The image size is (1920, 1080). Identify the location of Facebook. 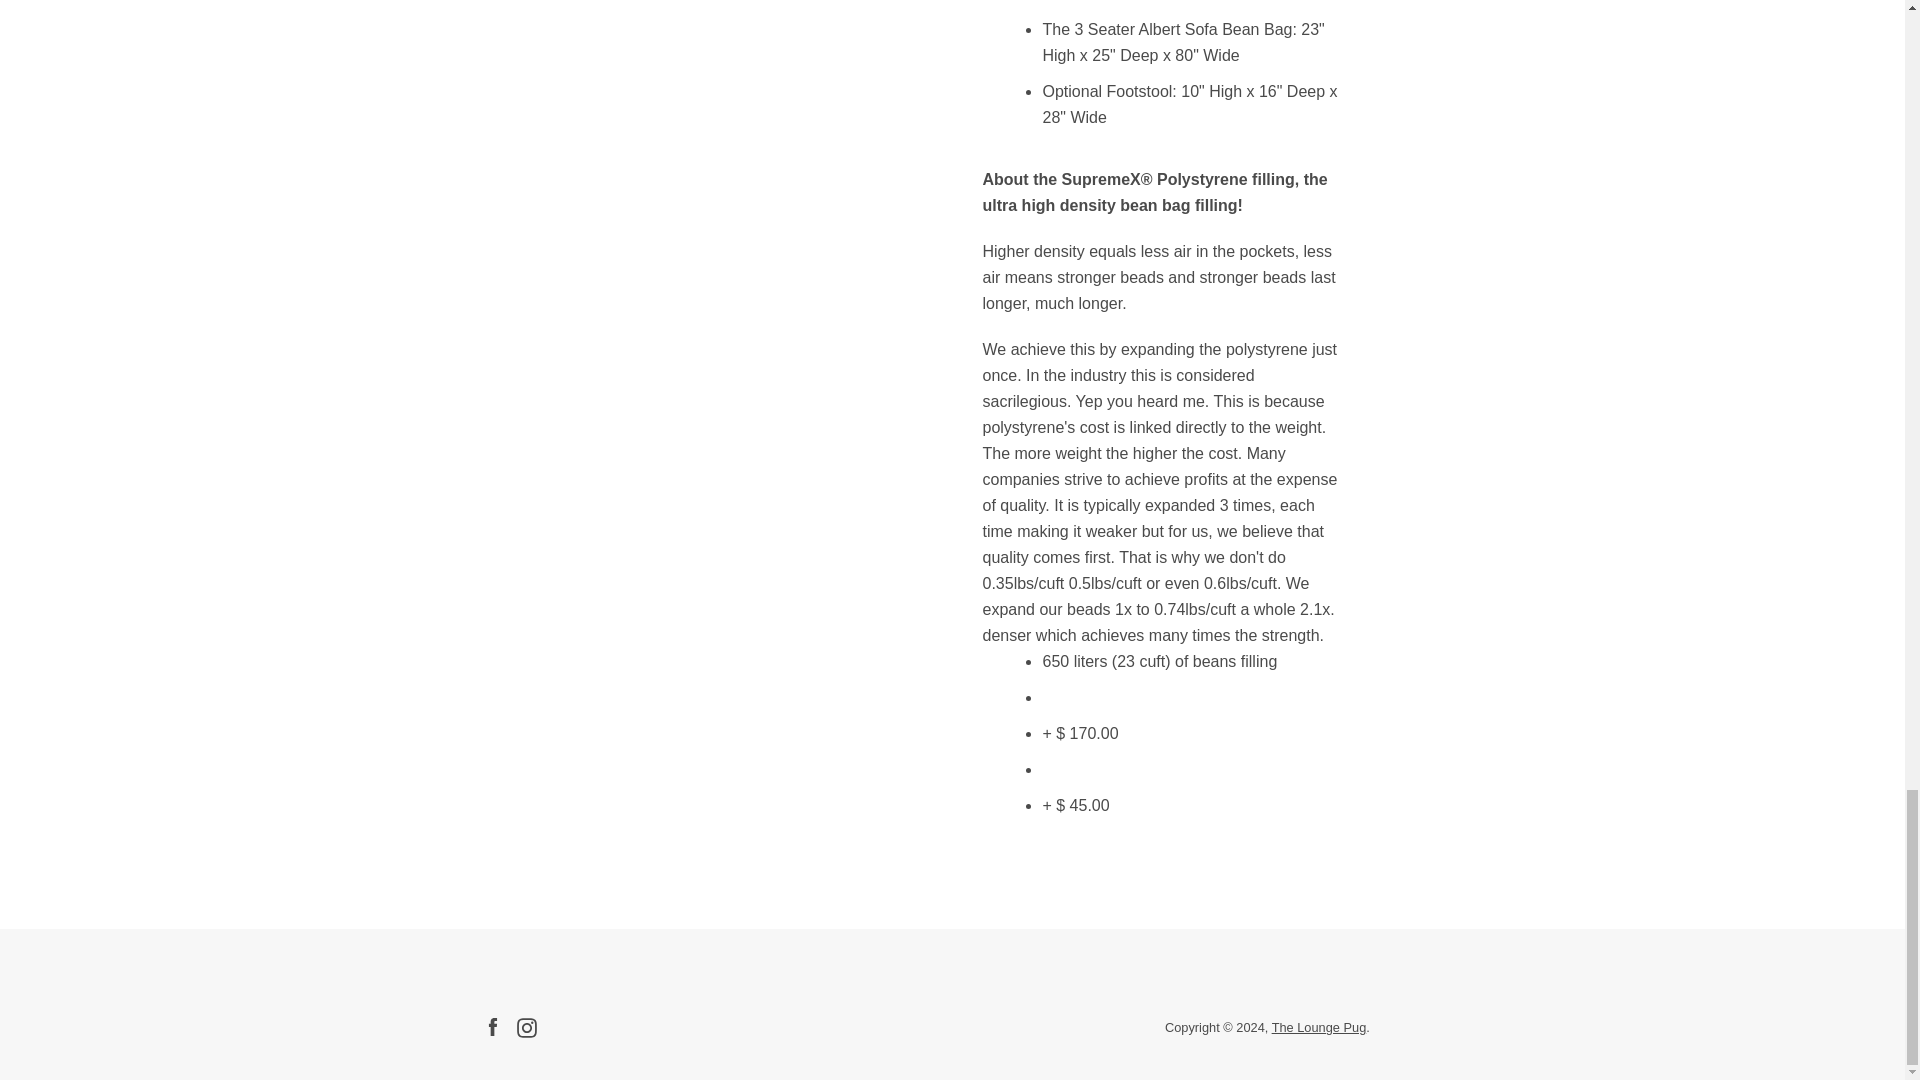
(491, 1026).